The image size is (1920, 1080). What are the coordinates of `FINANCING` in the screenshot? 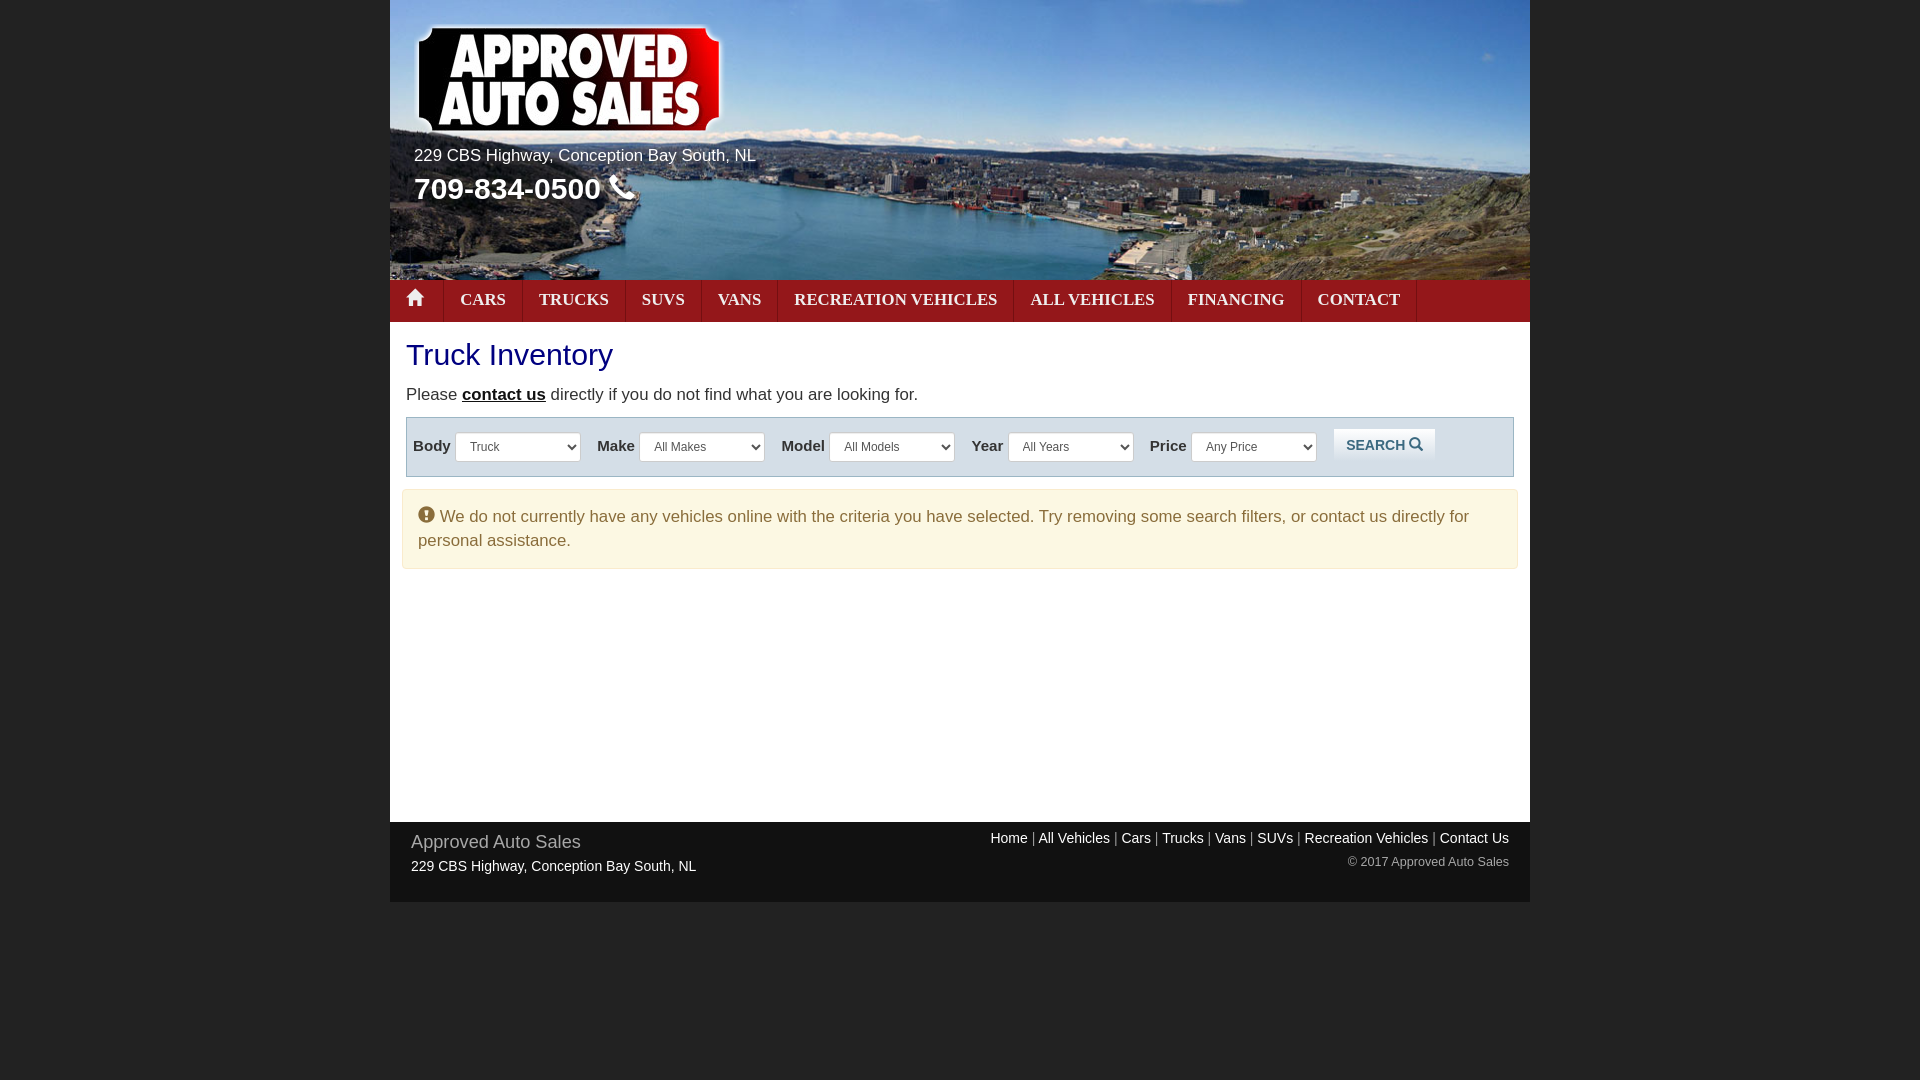 It's located at (1237, 301).